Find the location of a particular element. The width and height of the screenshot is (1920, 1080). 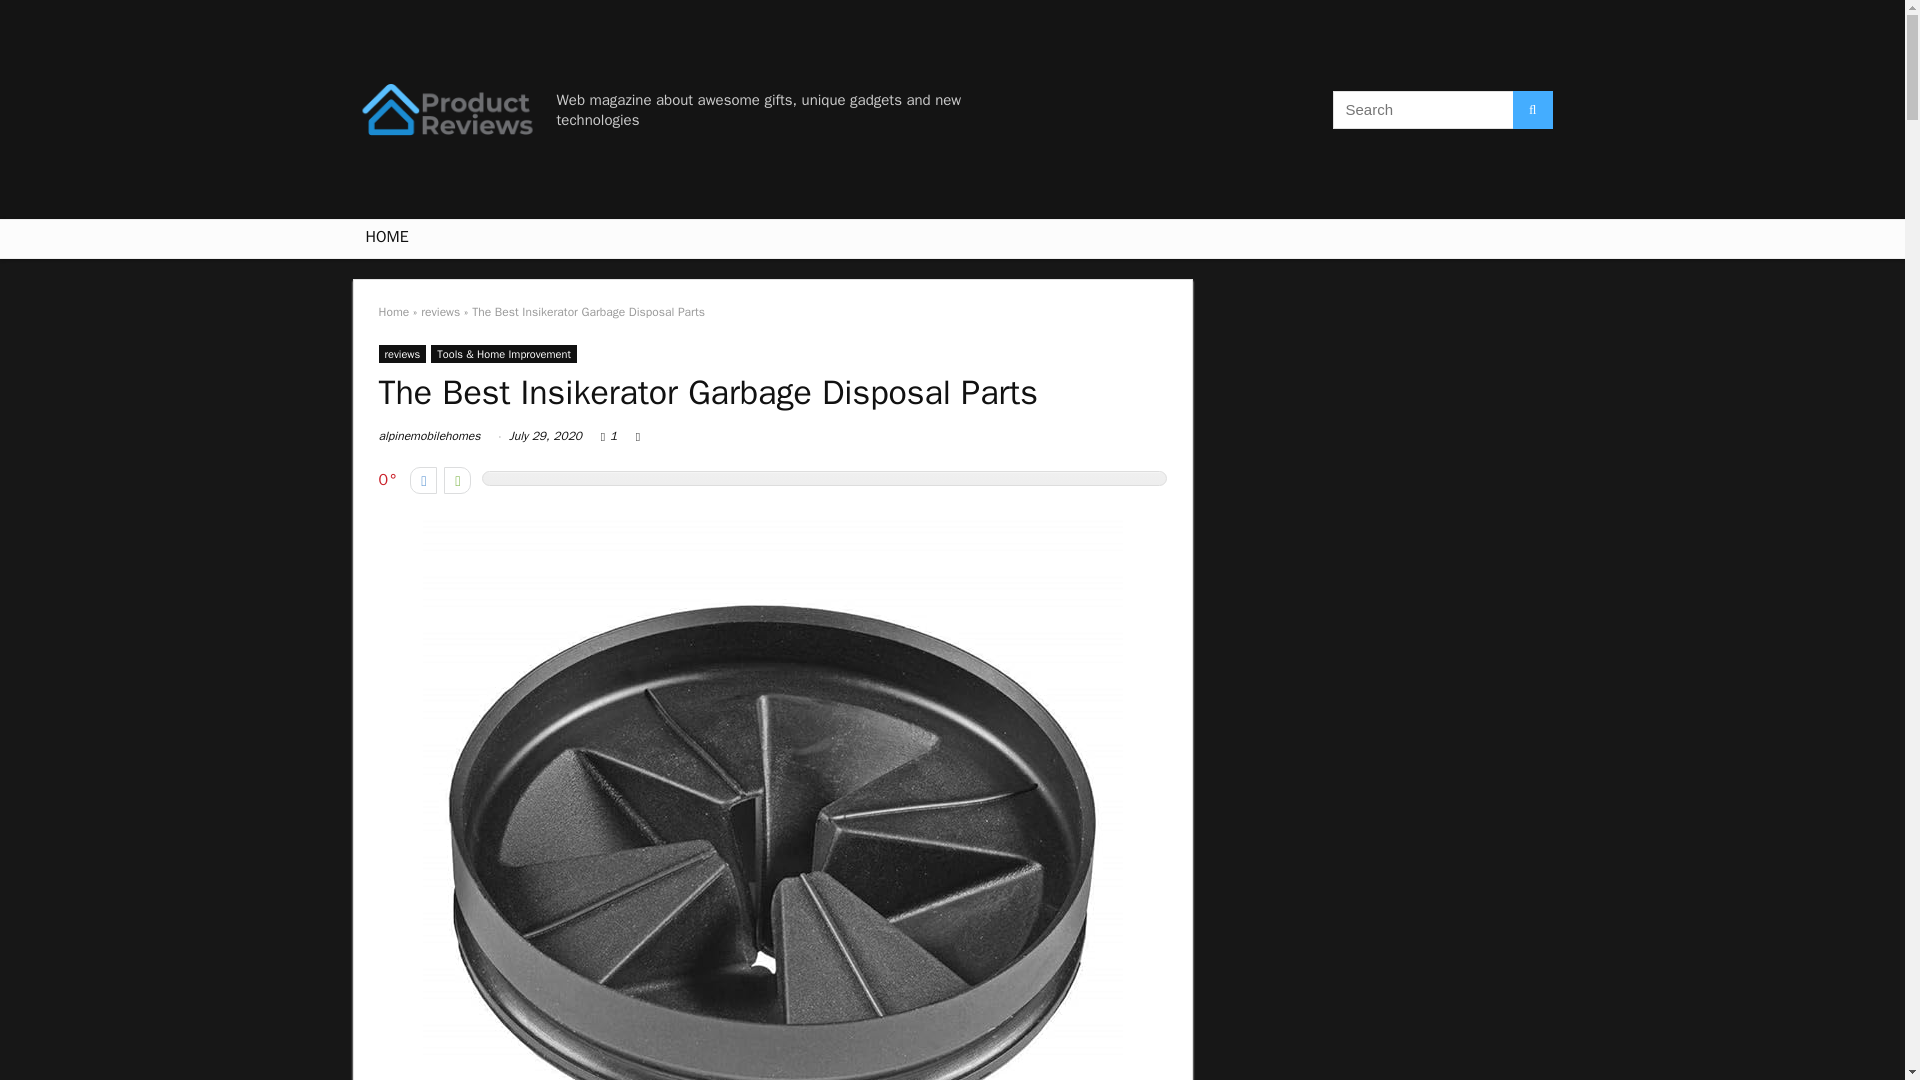

alpinemobilehomes is located at coordinates (429, 435).